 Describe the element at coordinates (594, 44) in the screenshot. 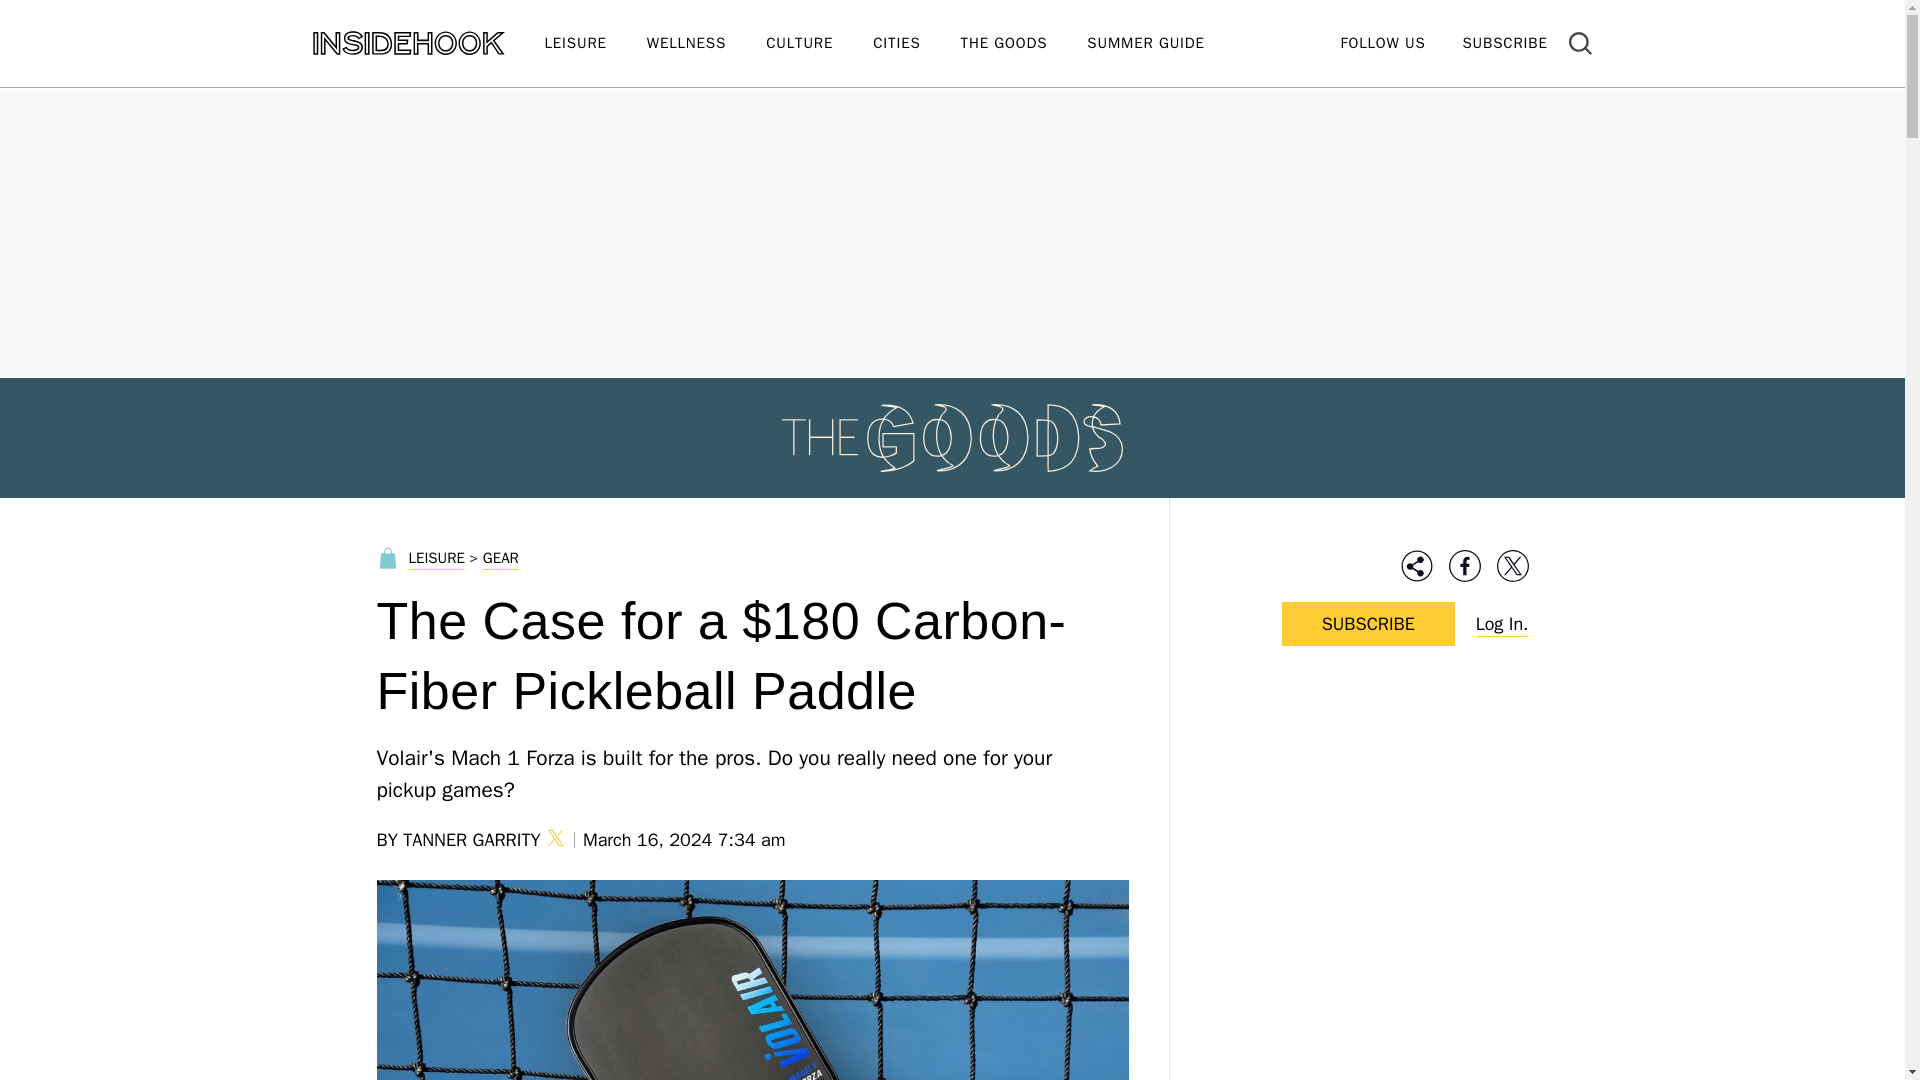

I see `LEISURE` at that location.